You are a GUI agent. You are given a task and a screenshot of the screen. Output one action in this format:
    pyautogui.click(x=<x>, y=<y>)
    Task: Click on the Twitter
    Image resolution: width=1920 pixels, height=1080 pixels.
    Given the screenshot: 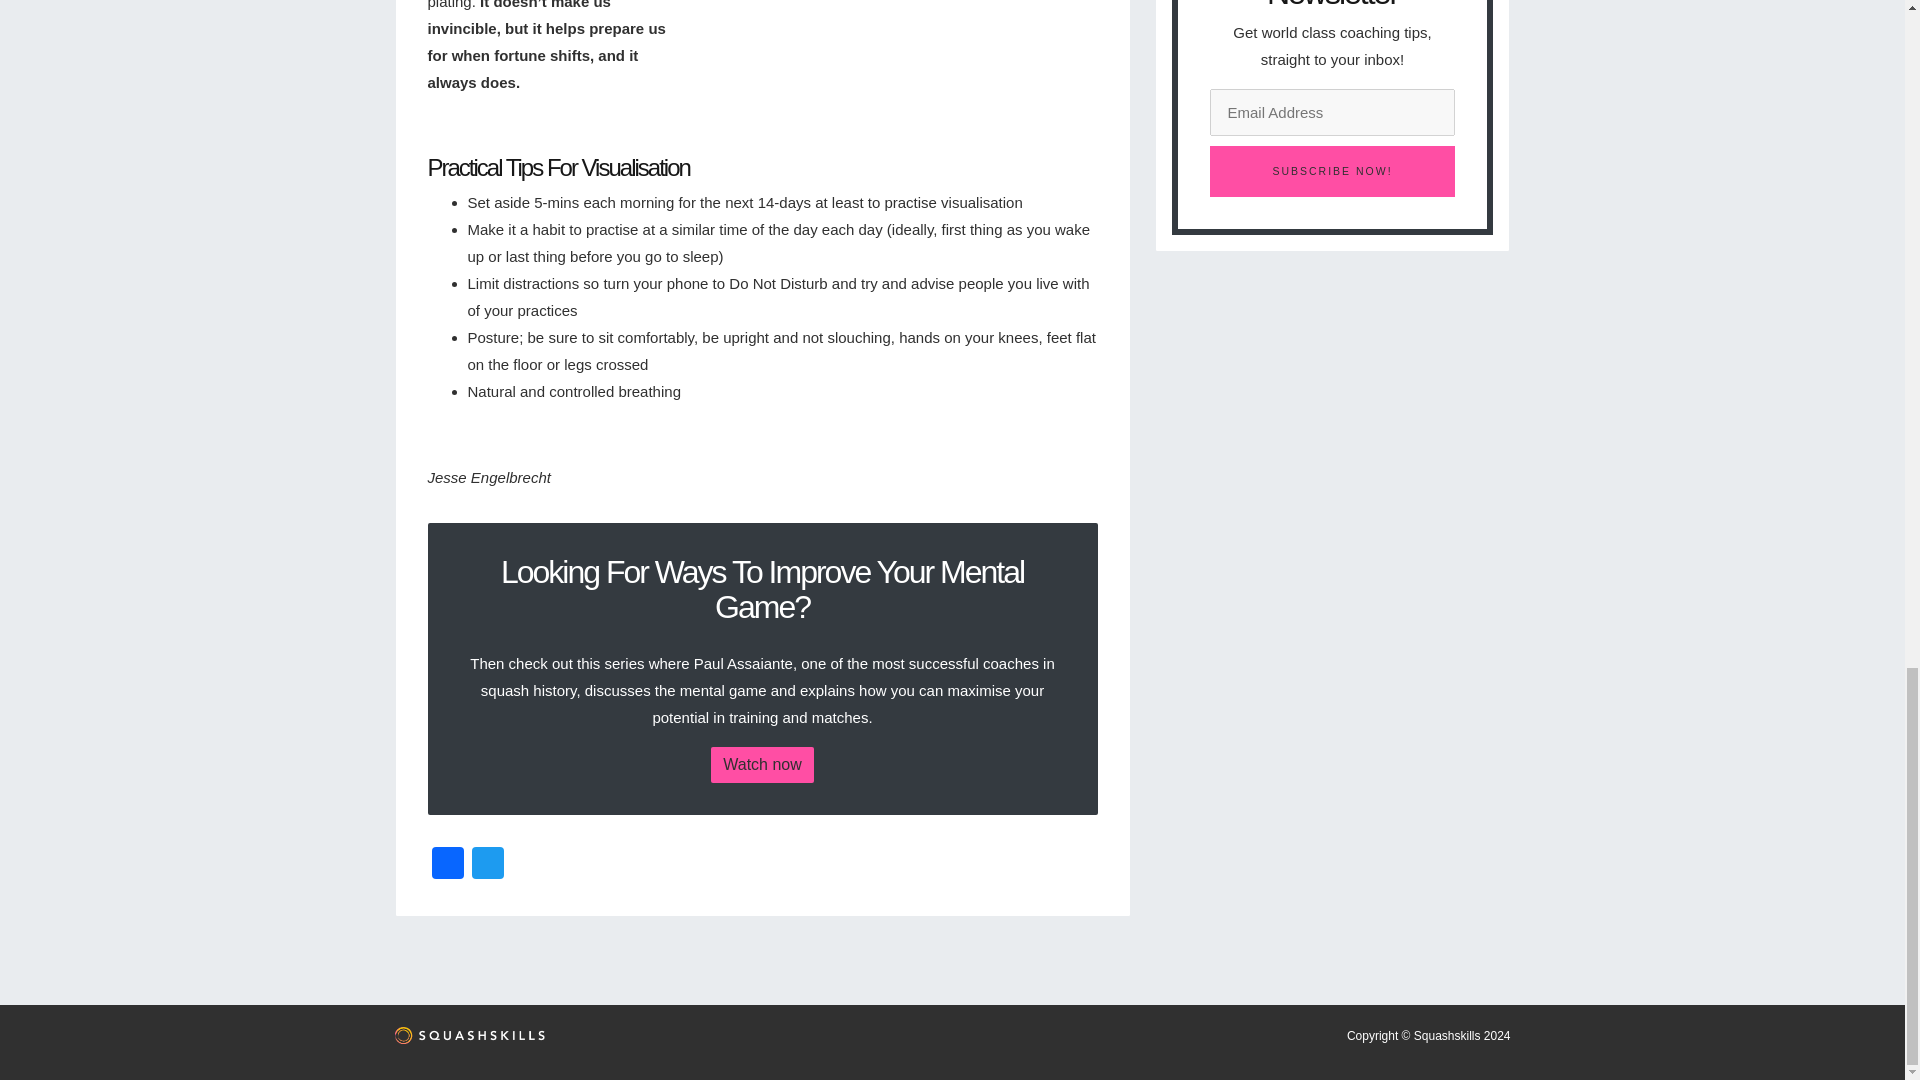 What is the action you would take?
    pyautogui.click(x=488, y=865)
    